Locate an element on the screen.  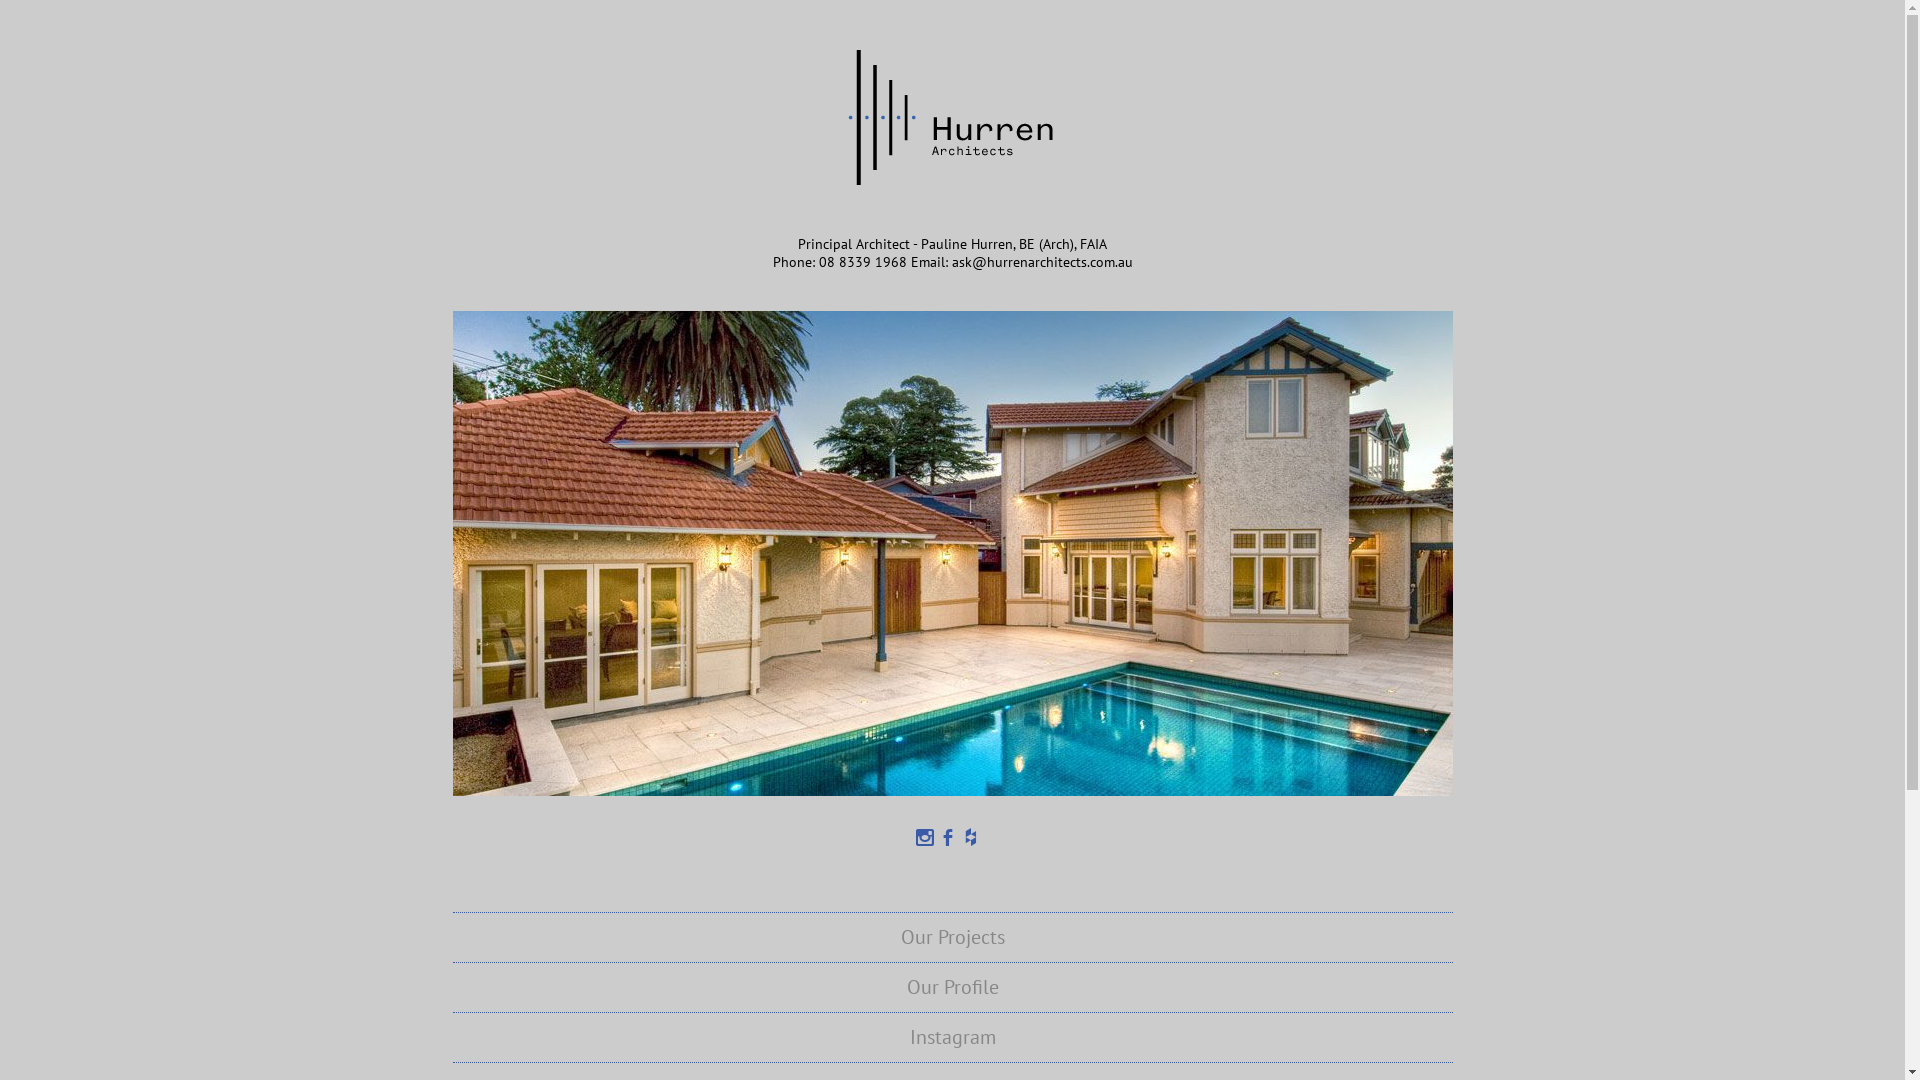
Our Projects is located at coordinates (952, 937).